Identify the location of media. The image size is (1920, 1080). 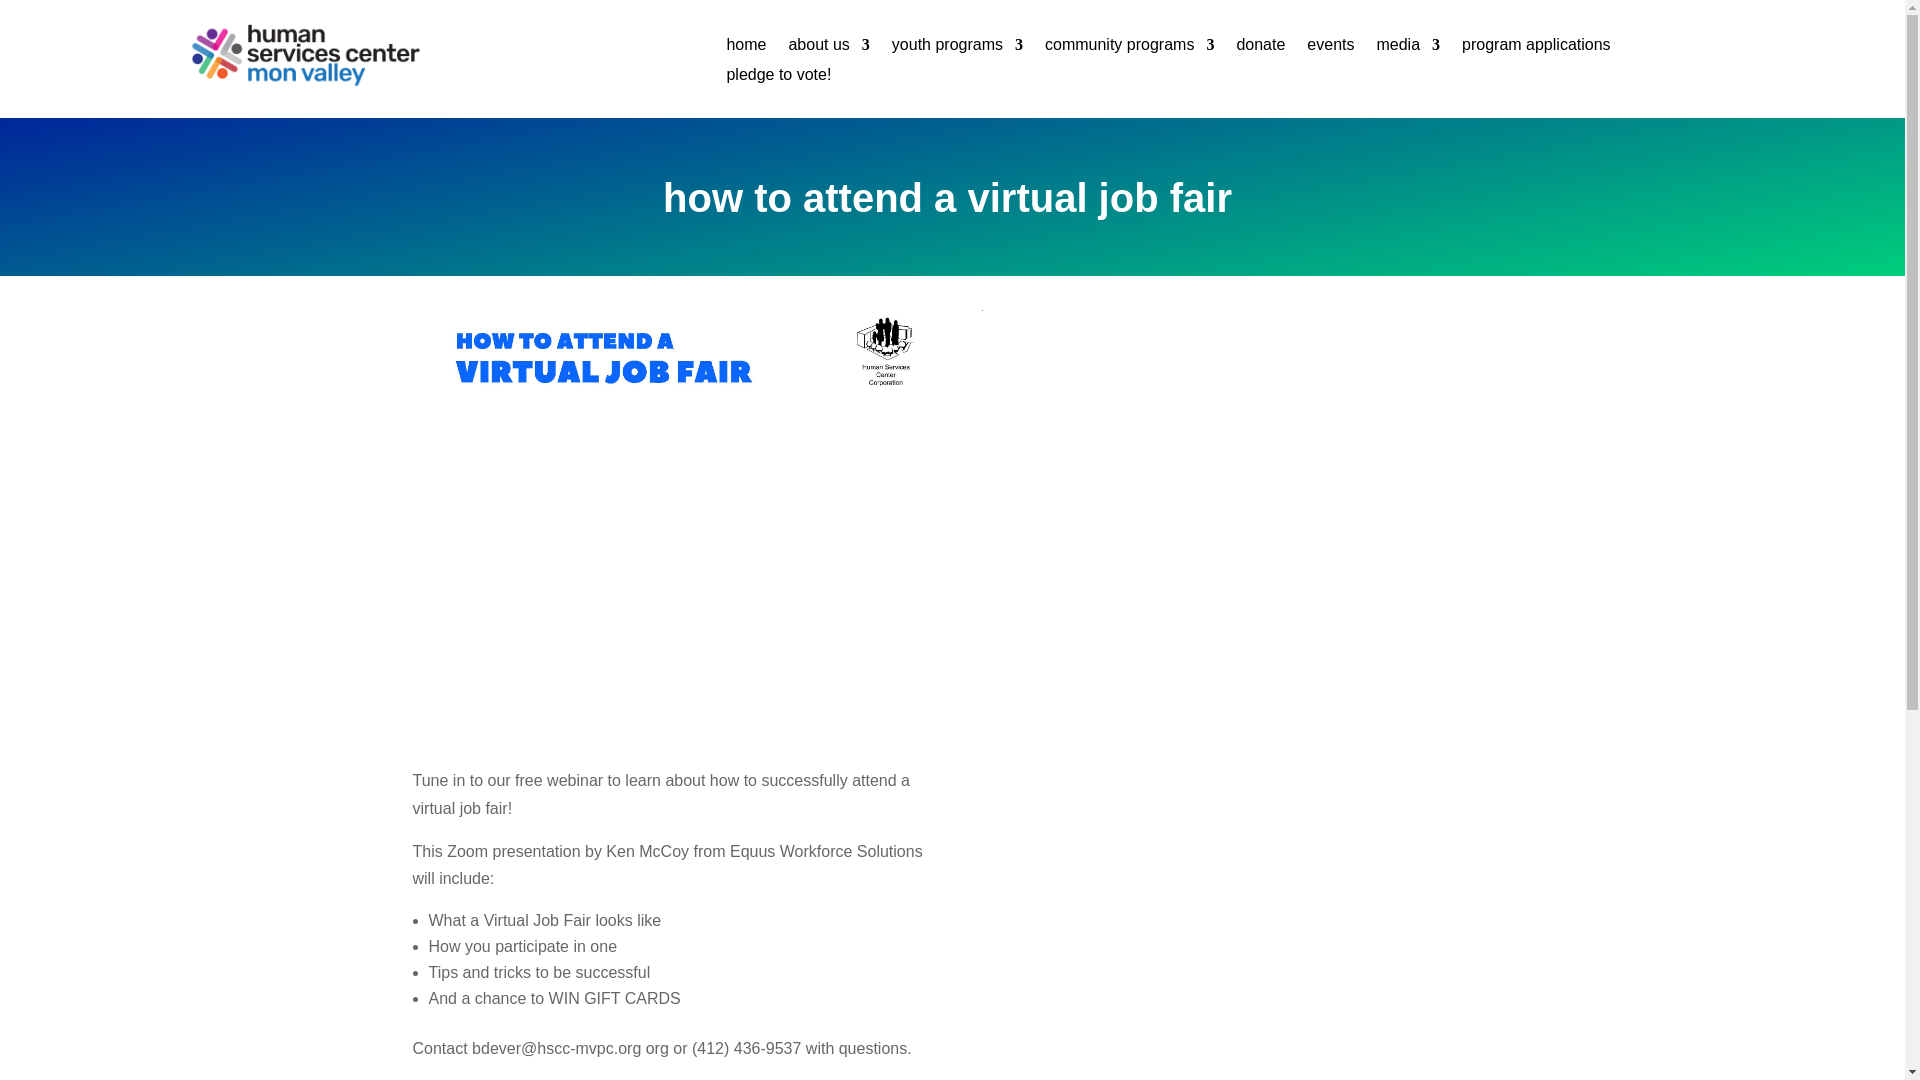
(1408, 48).